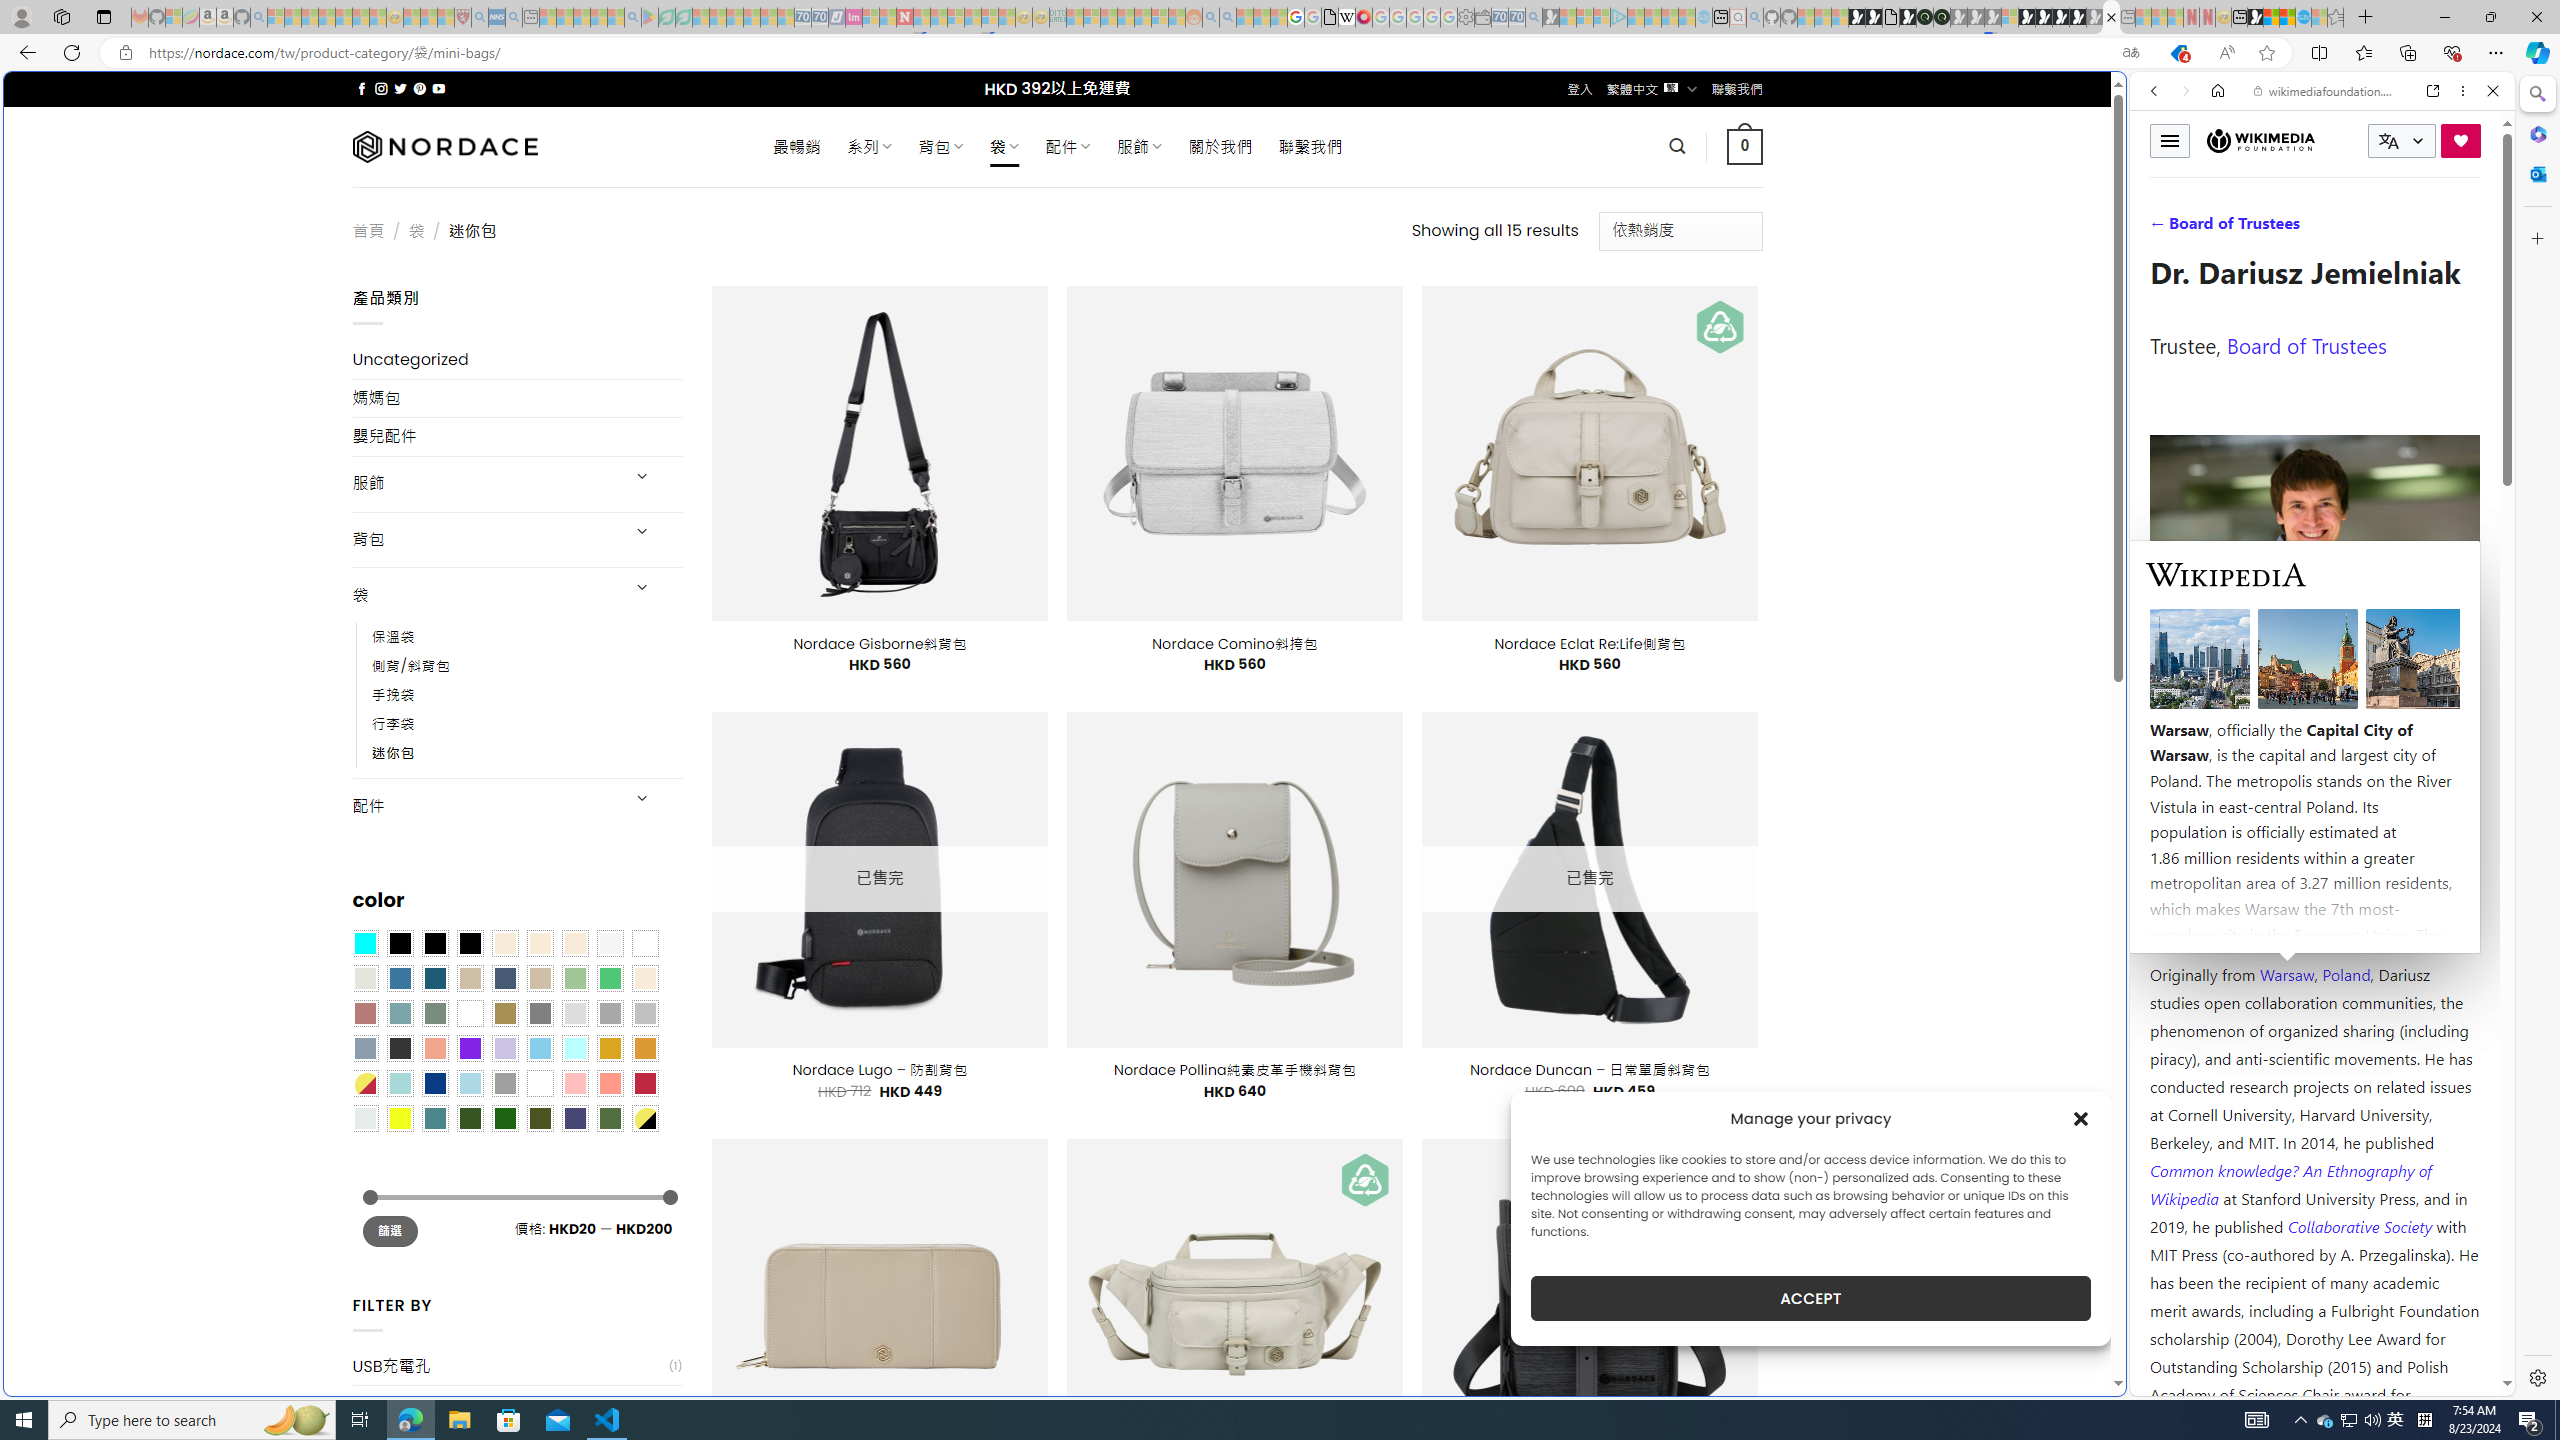 This screenshot has width=2560, height=1440. What do you see at coordinates (2214, 926) in the screenshot?
I see `Harvard University` at bounding box center [2214, 926].